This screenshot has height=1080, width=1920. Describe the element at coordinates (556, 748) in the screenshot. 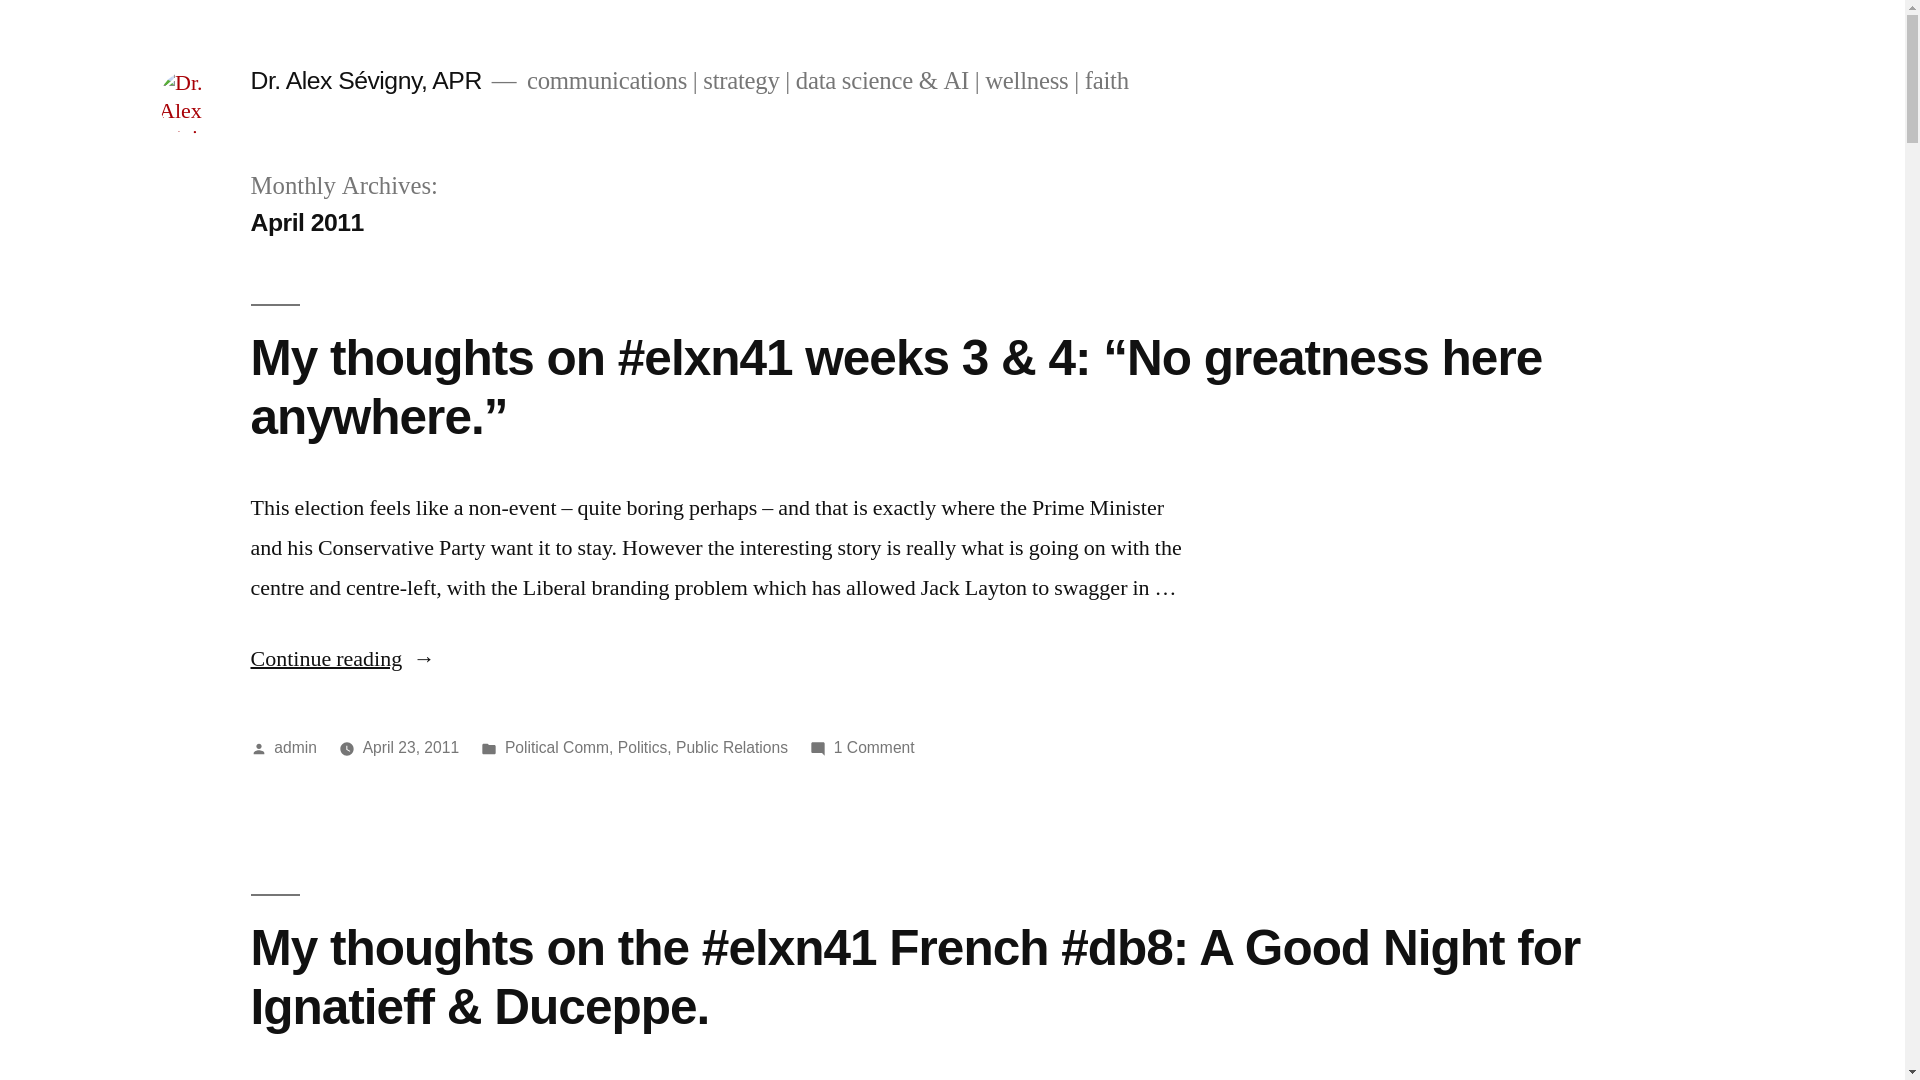

I see `Political Comm` at that location.